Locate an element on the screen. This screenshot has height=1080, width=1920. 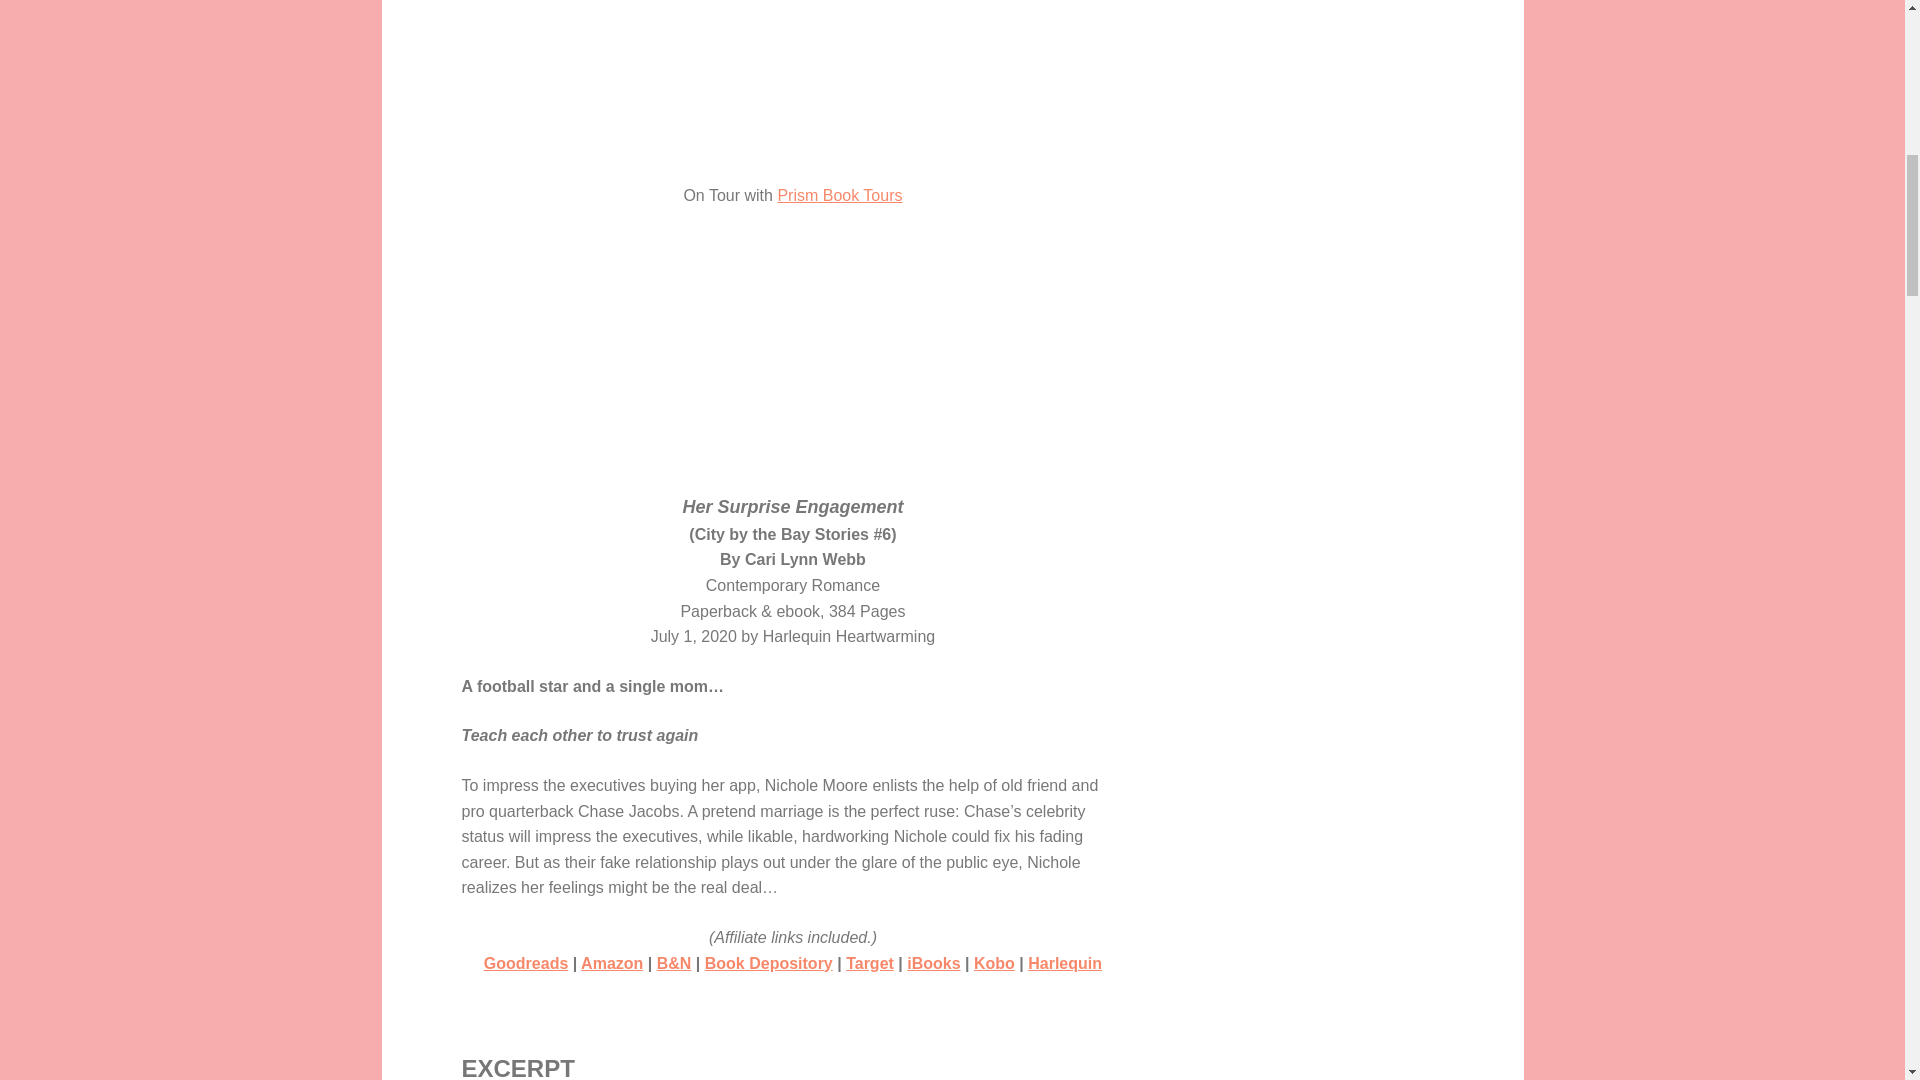
Prism Book Tours is located at coordinates (840, 195).